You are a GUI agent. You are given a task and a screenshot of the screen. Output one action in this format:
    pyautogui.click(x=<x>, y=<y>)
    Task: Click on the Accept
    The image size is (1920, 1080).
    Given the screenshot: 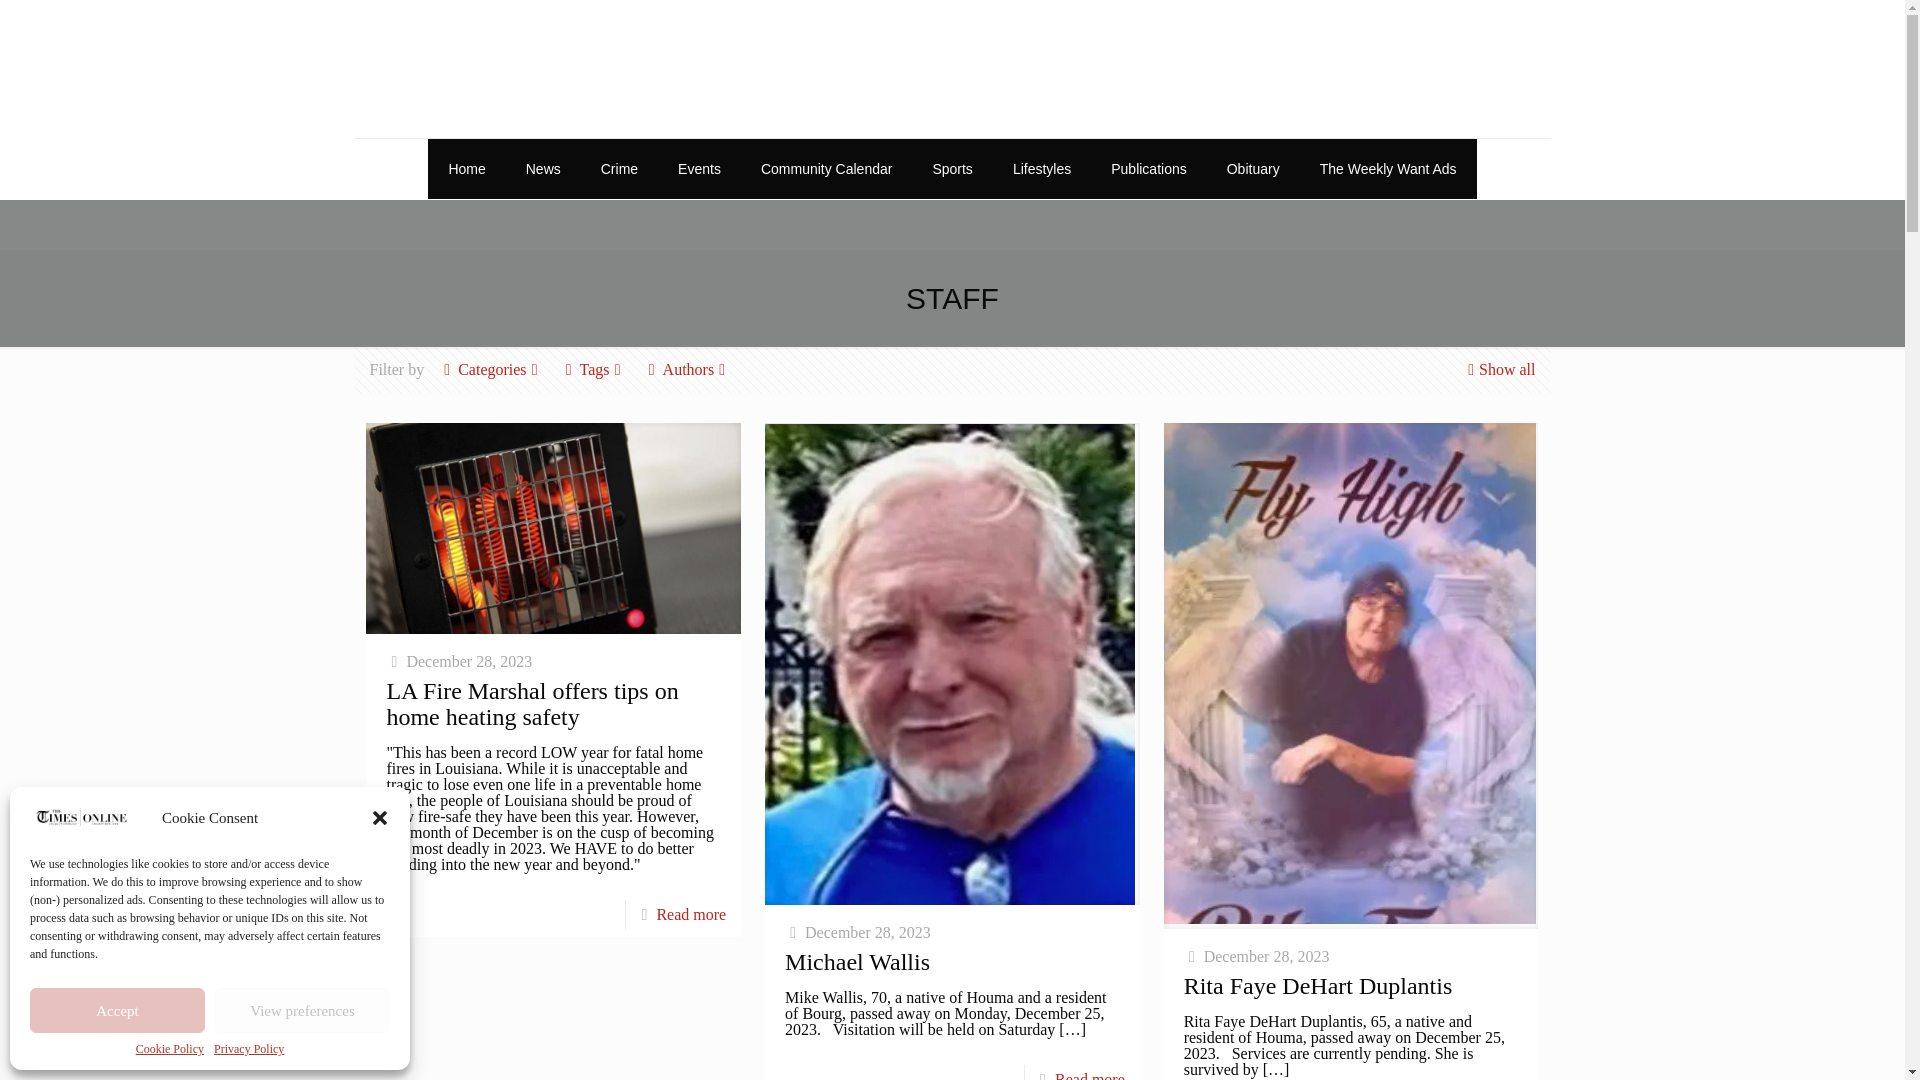 What is the action you would take?
    pyautogui.click(x=118, y=1010)
    